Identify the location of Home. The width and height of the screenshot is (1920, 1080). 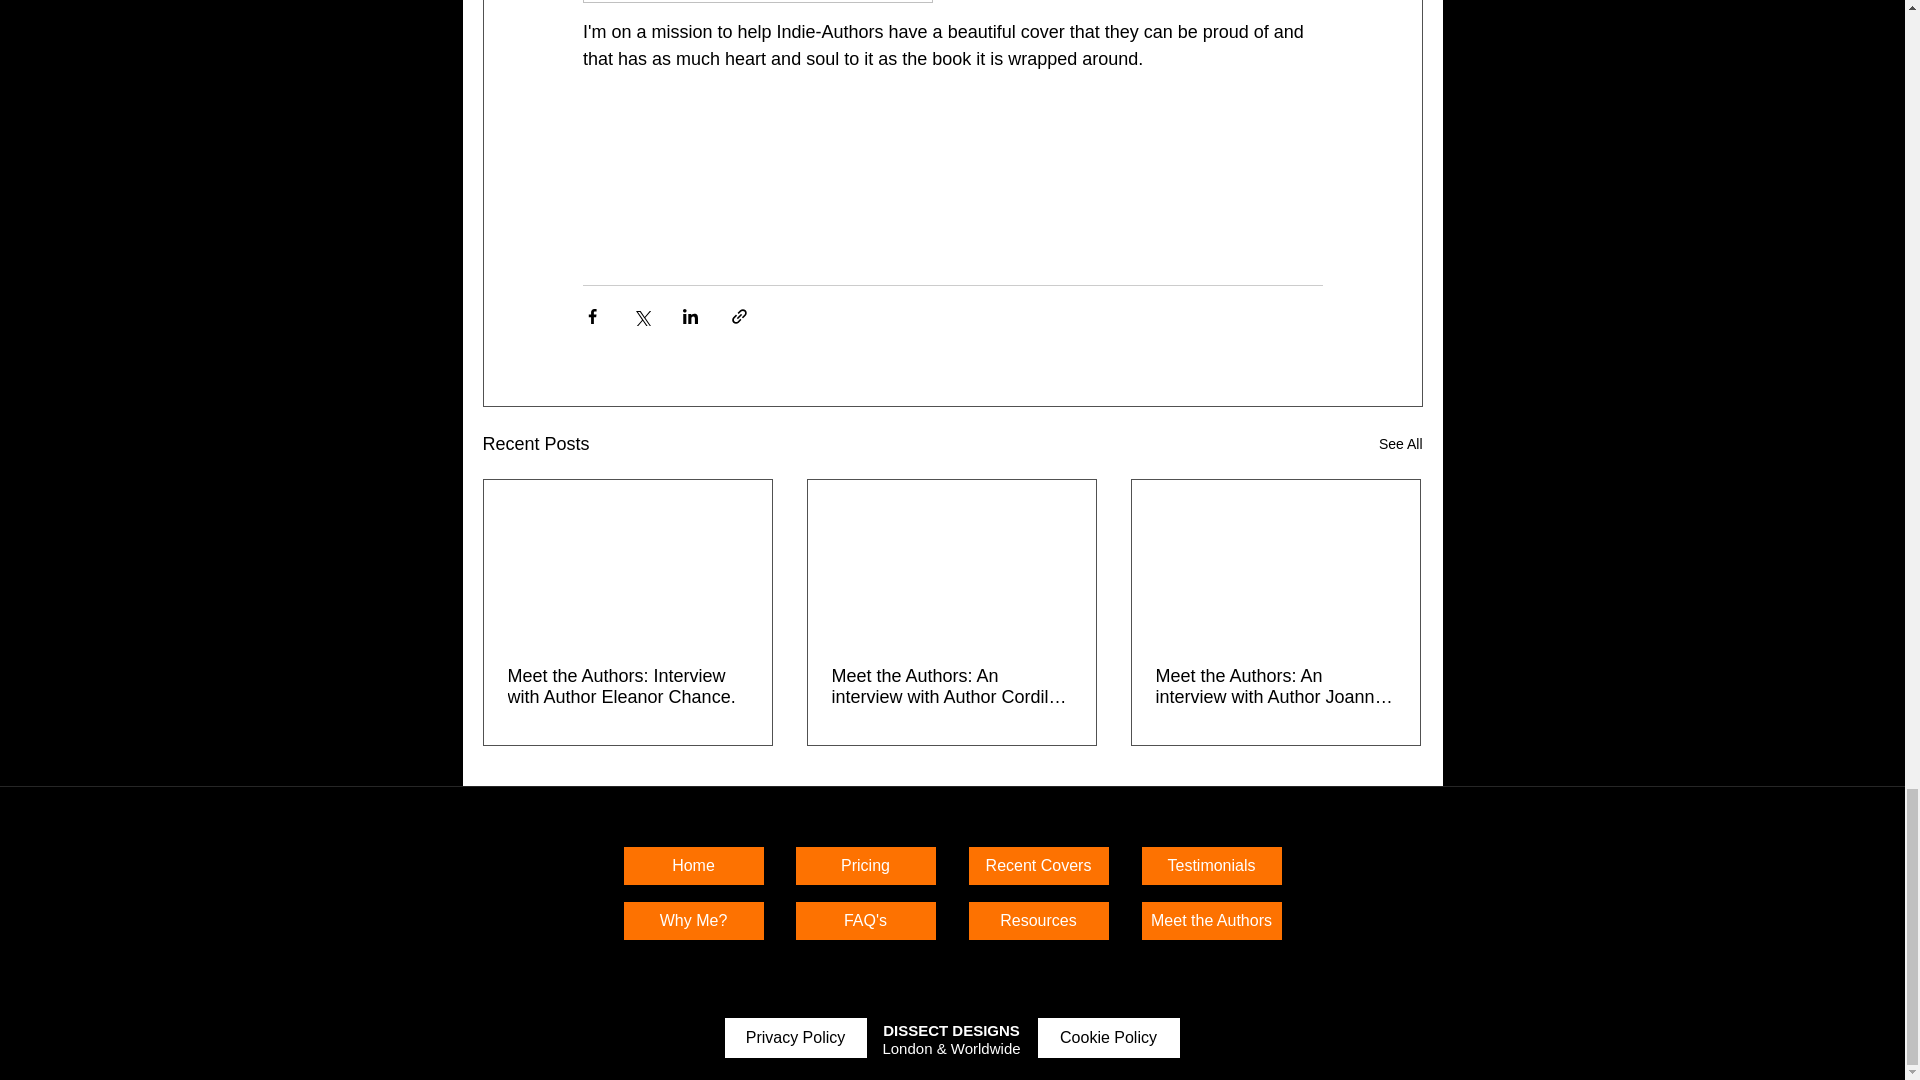
(693, 865).